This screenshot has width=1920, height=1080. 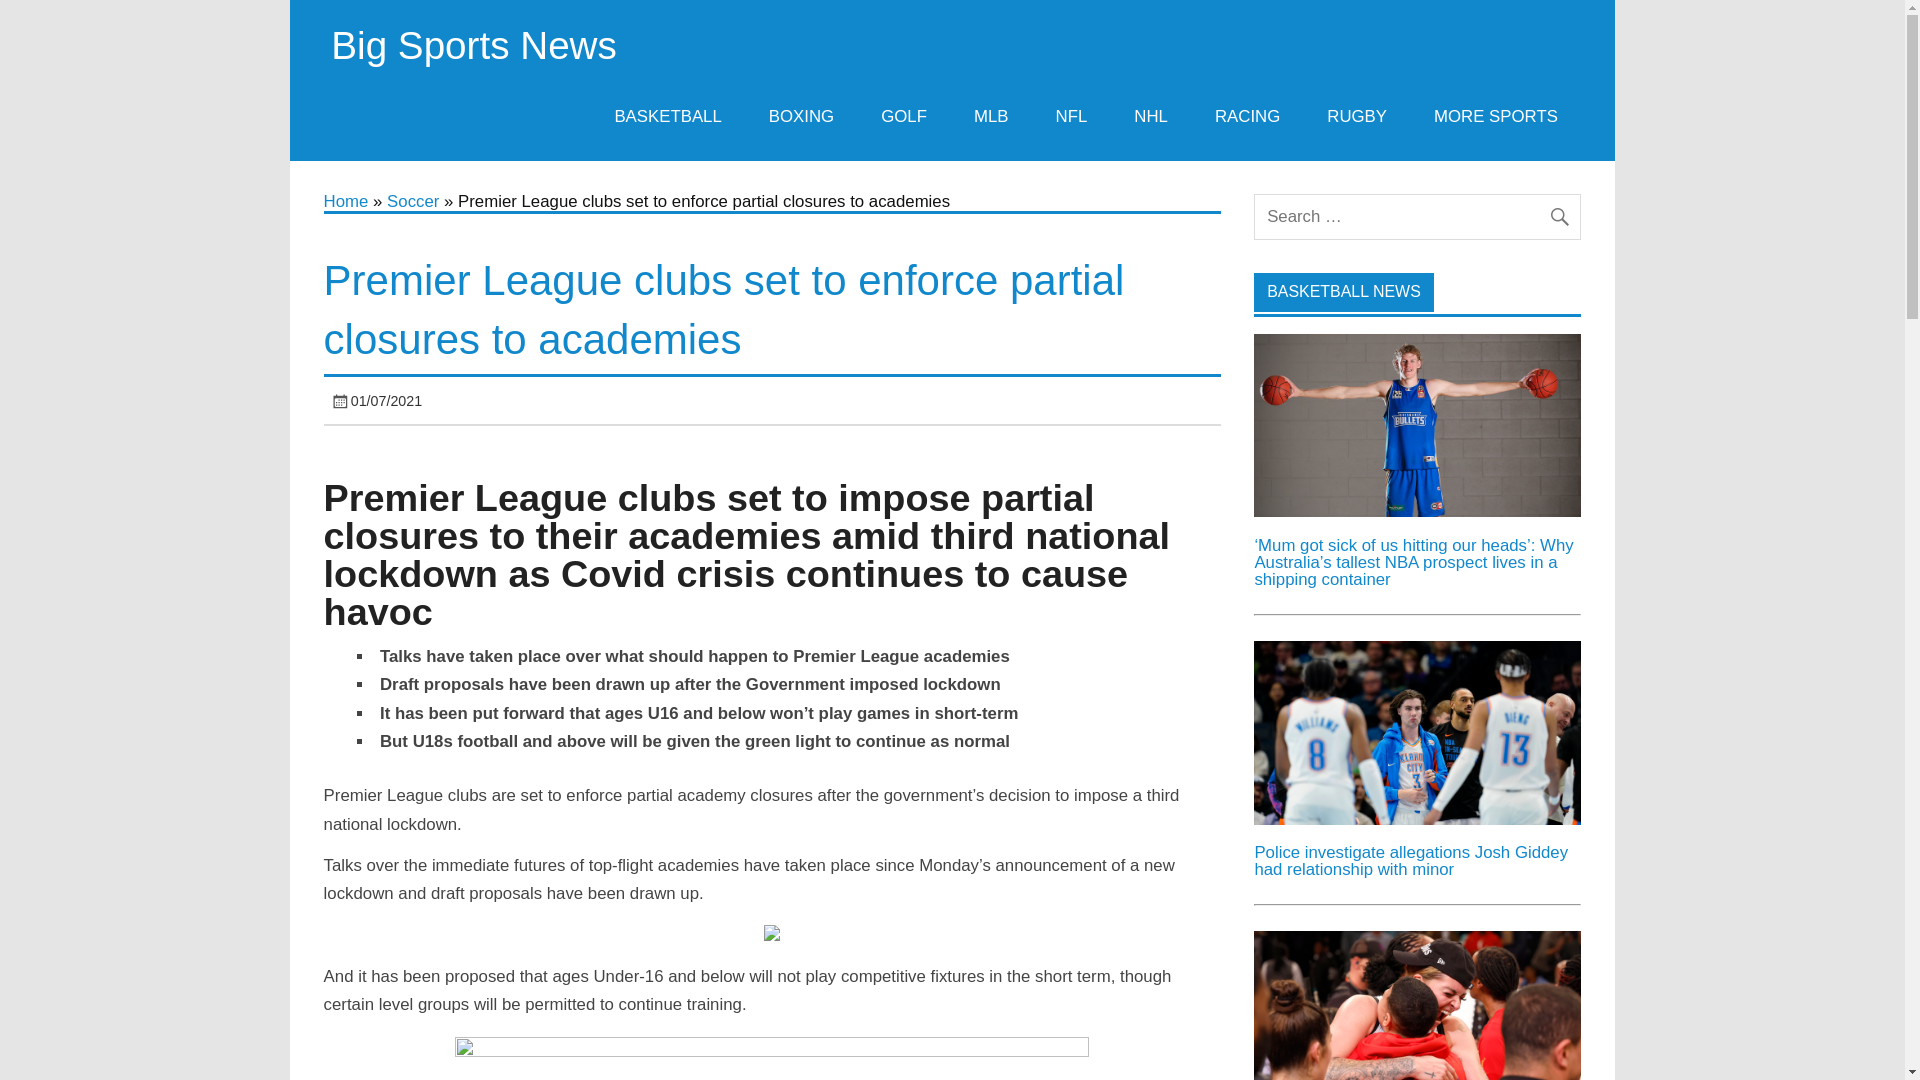 I want to click on 19:47, so click(x=386, y=401).